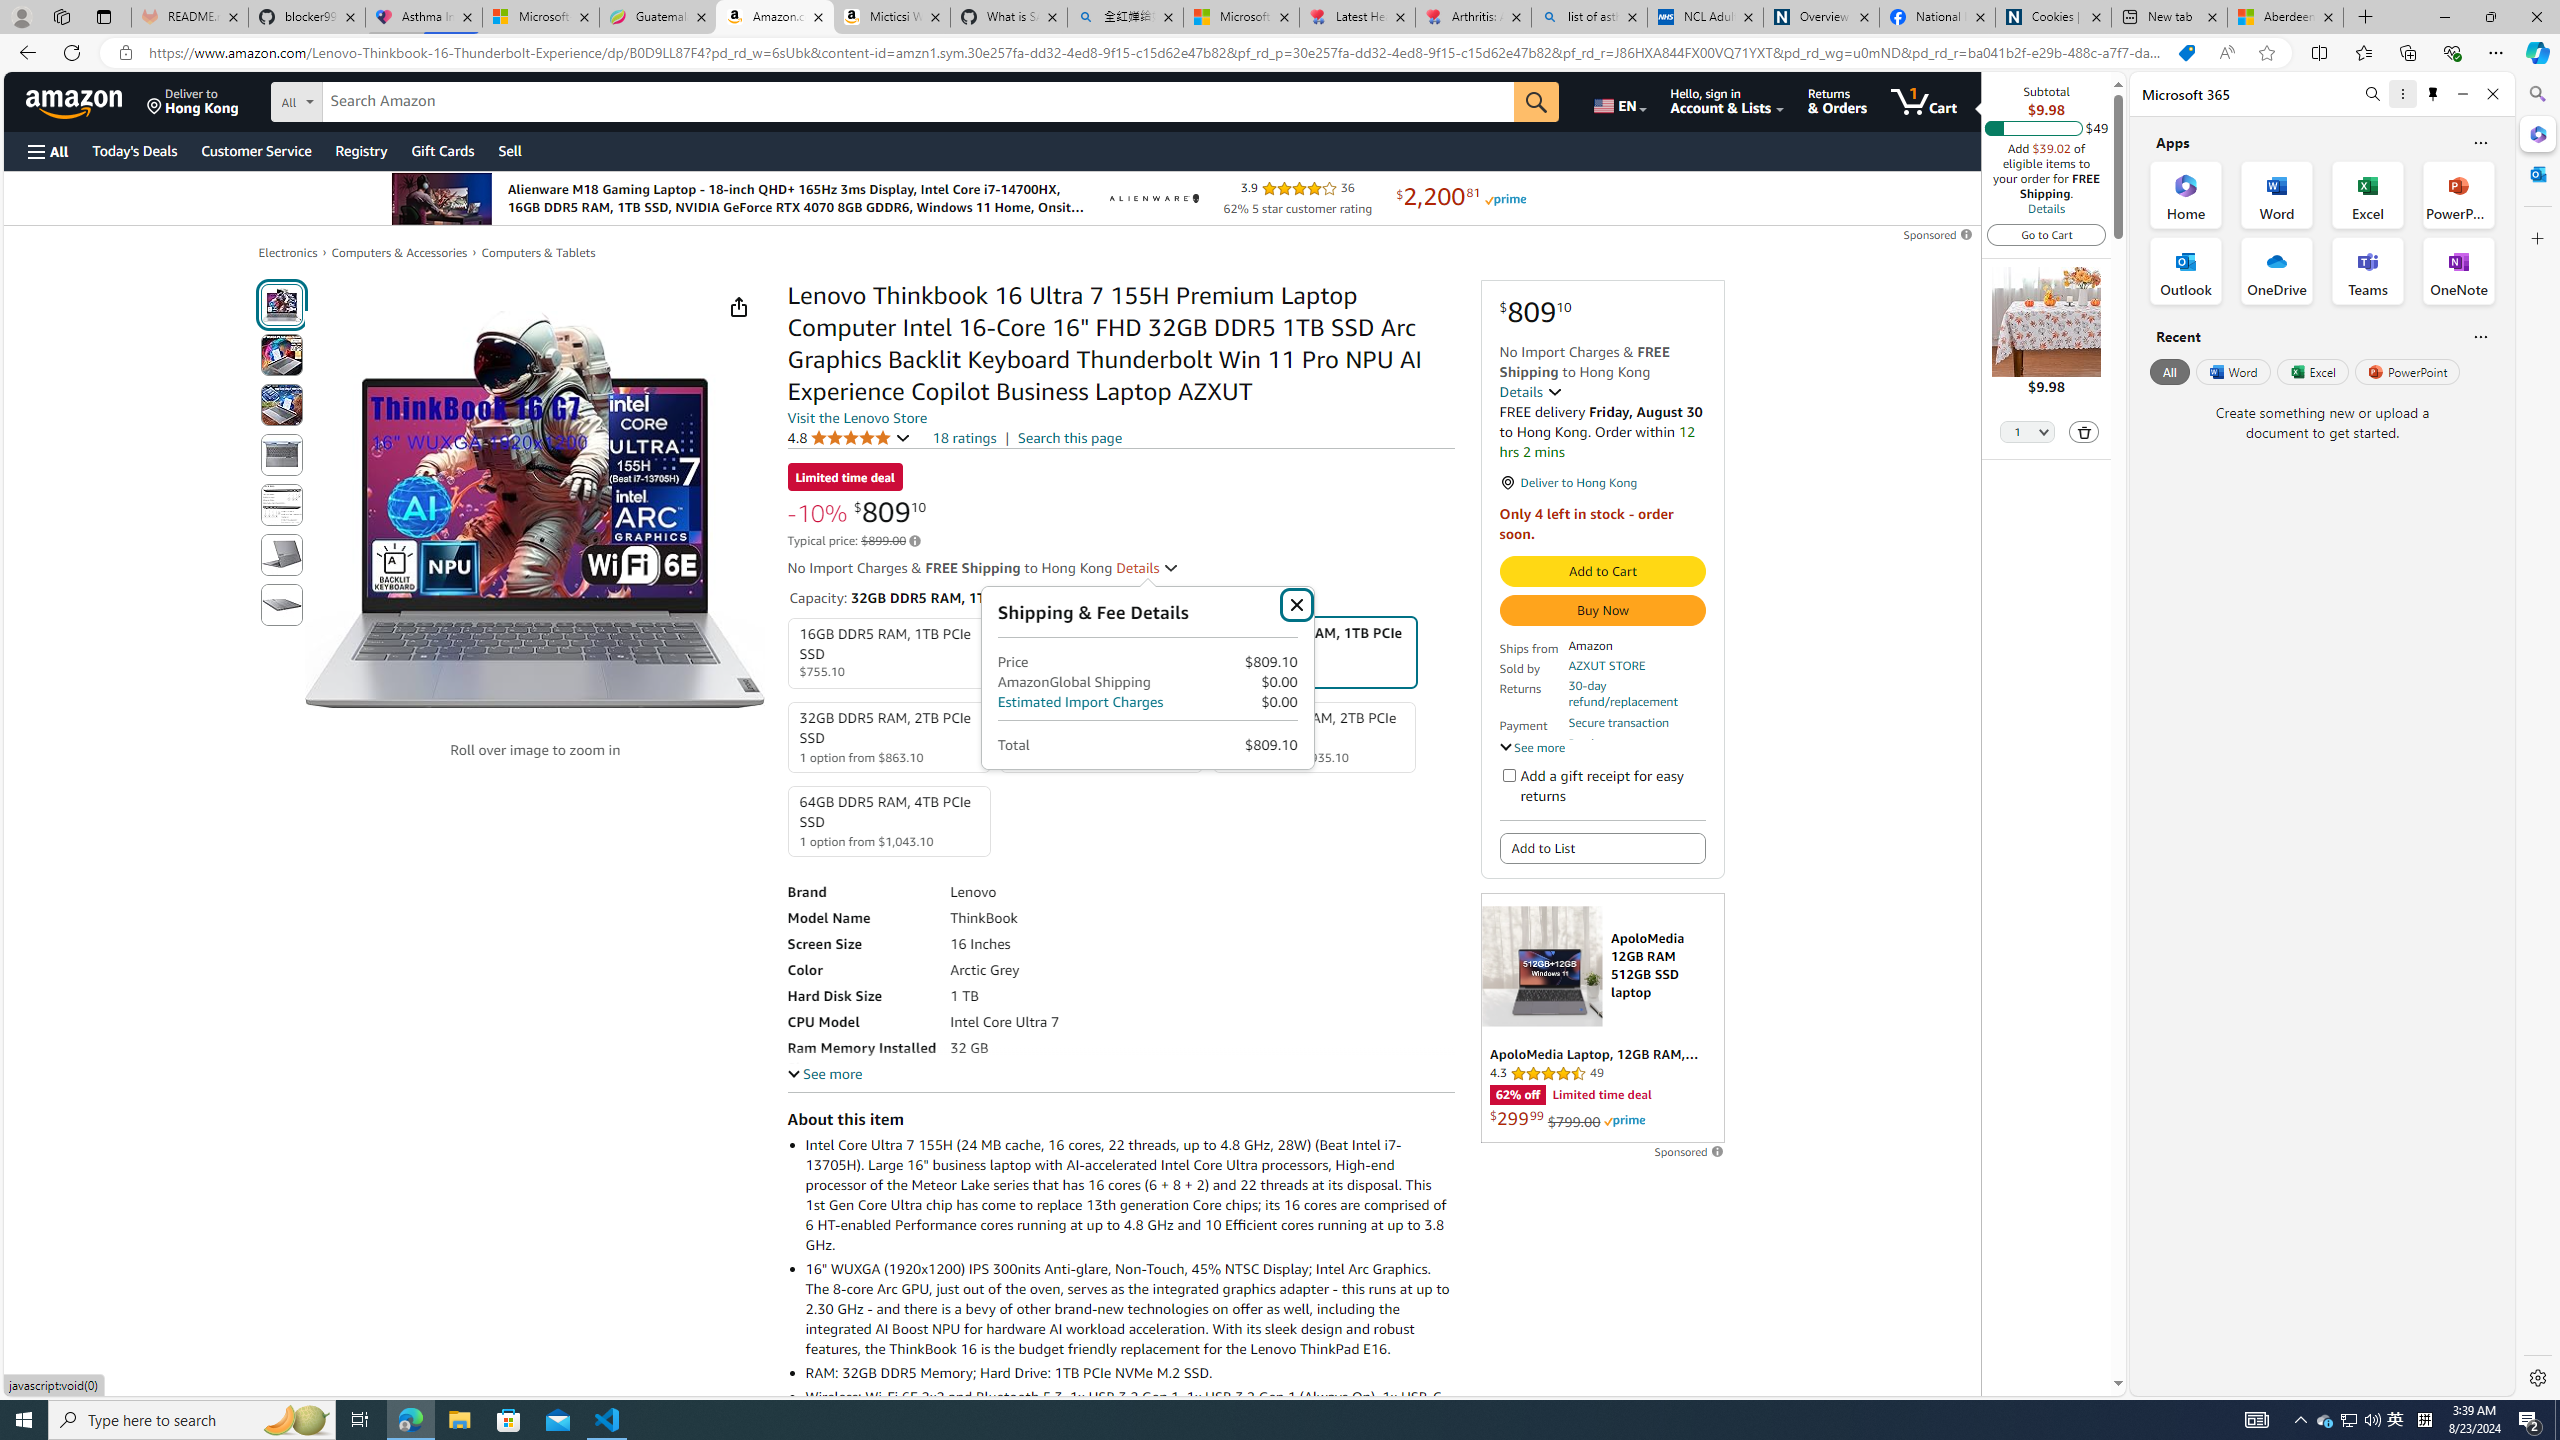  I want to click on Add to Cart, so click(1602, 572).